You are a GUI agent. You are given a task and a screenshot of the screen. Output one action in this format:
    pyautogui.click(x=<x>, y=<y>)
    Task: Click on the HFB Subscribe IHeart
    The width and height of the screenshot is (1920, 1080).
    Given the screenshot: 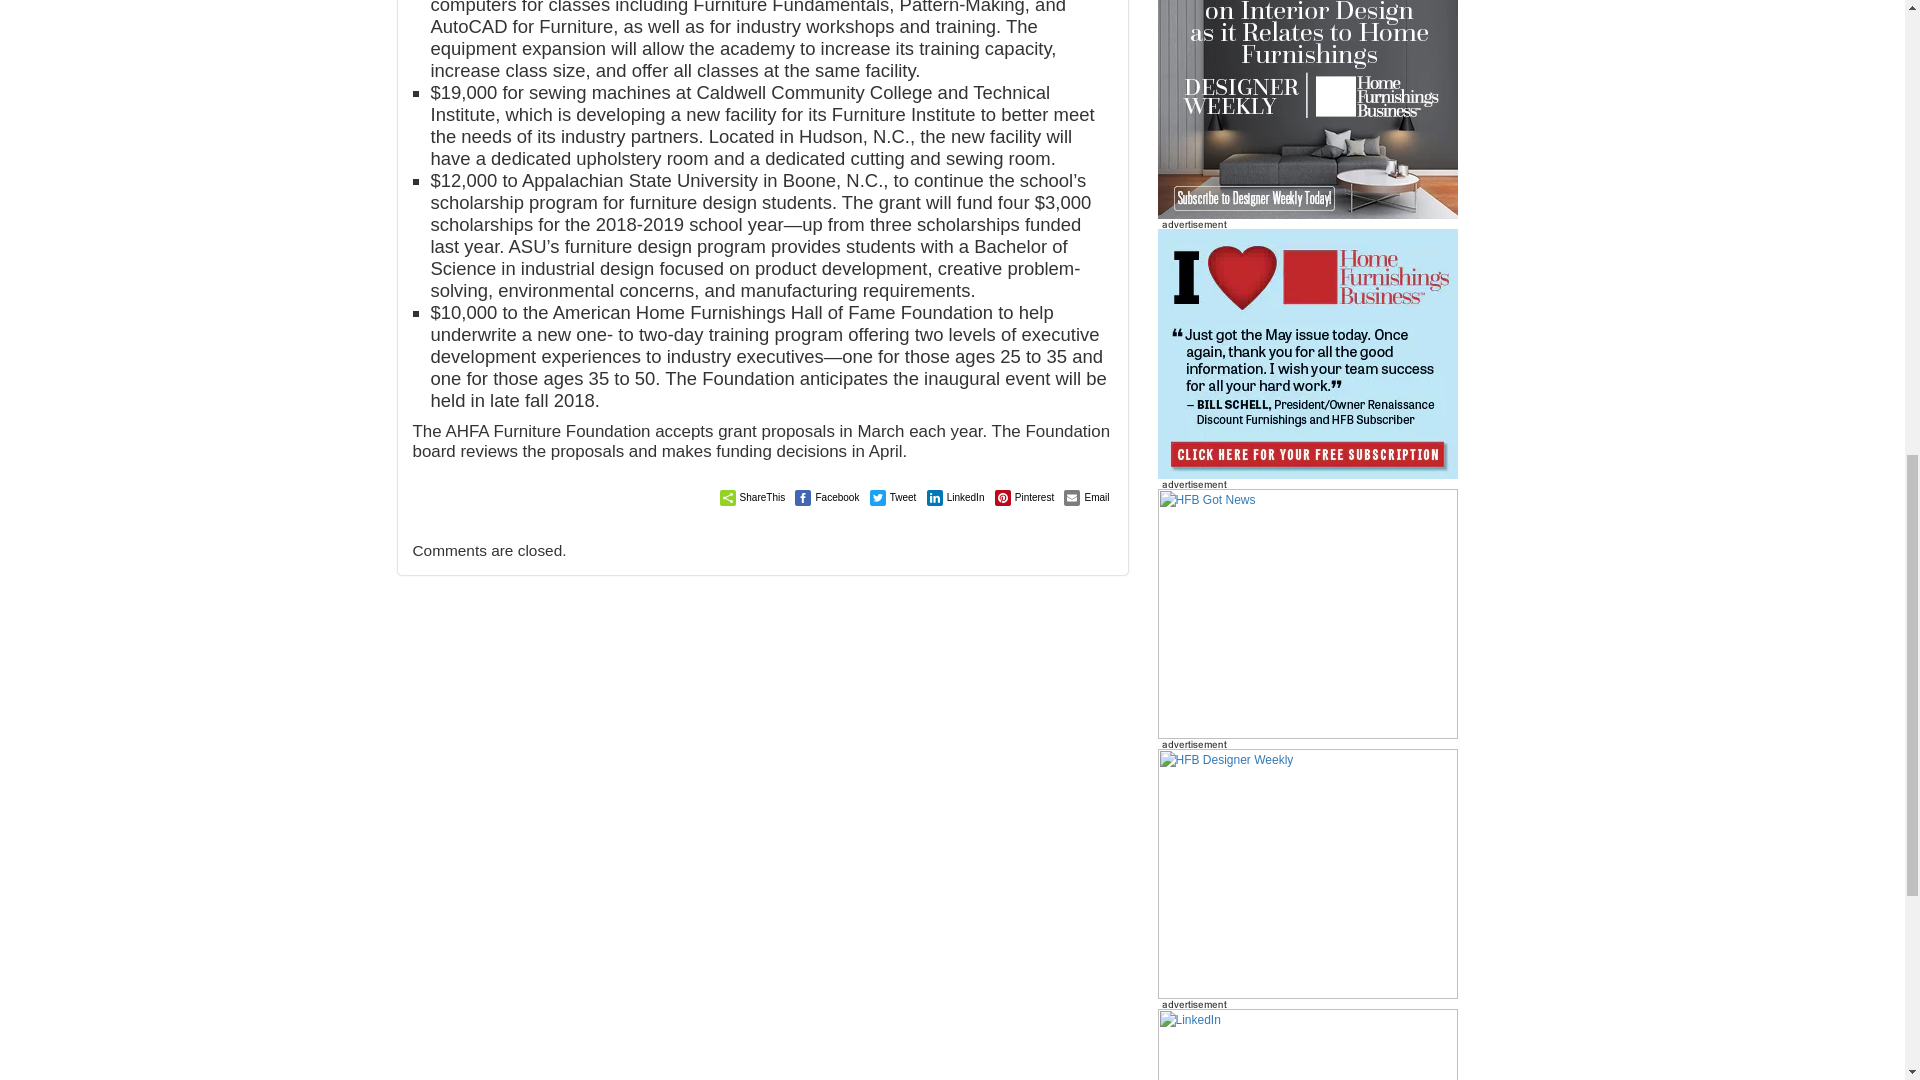 What is the action you would take?
    pyautogui.click(x=1307, y=614)
    